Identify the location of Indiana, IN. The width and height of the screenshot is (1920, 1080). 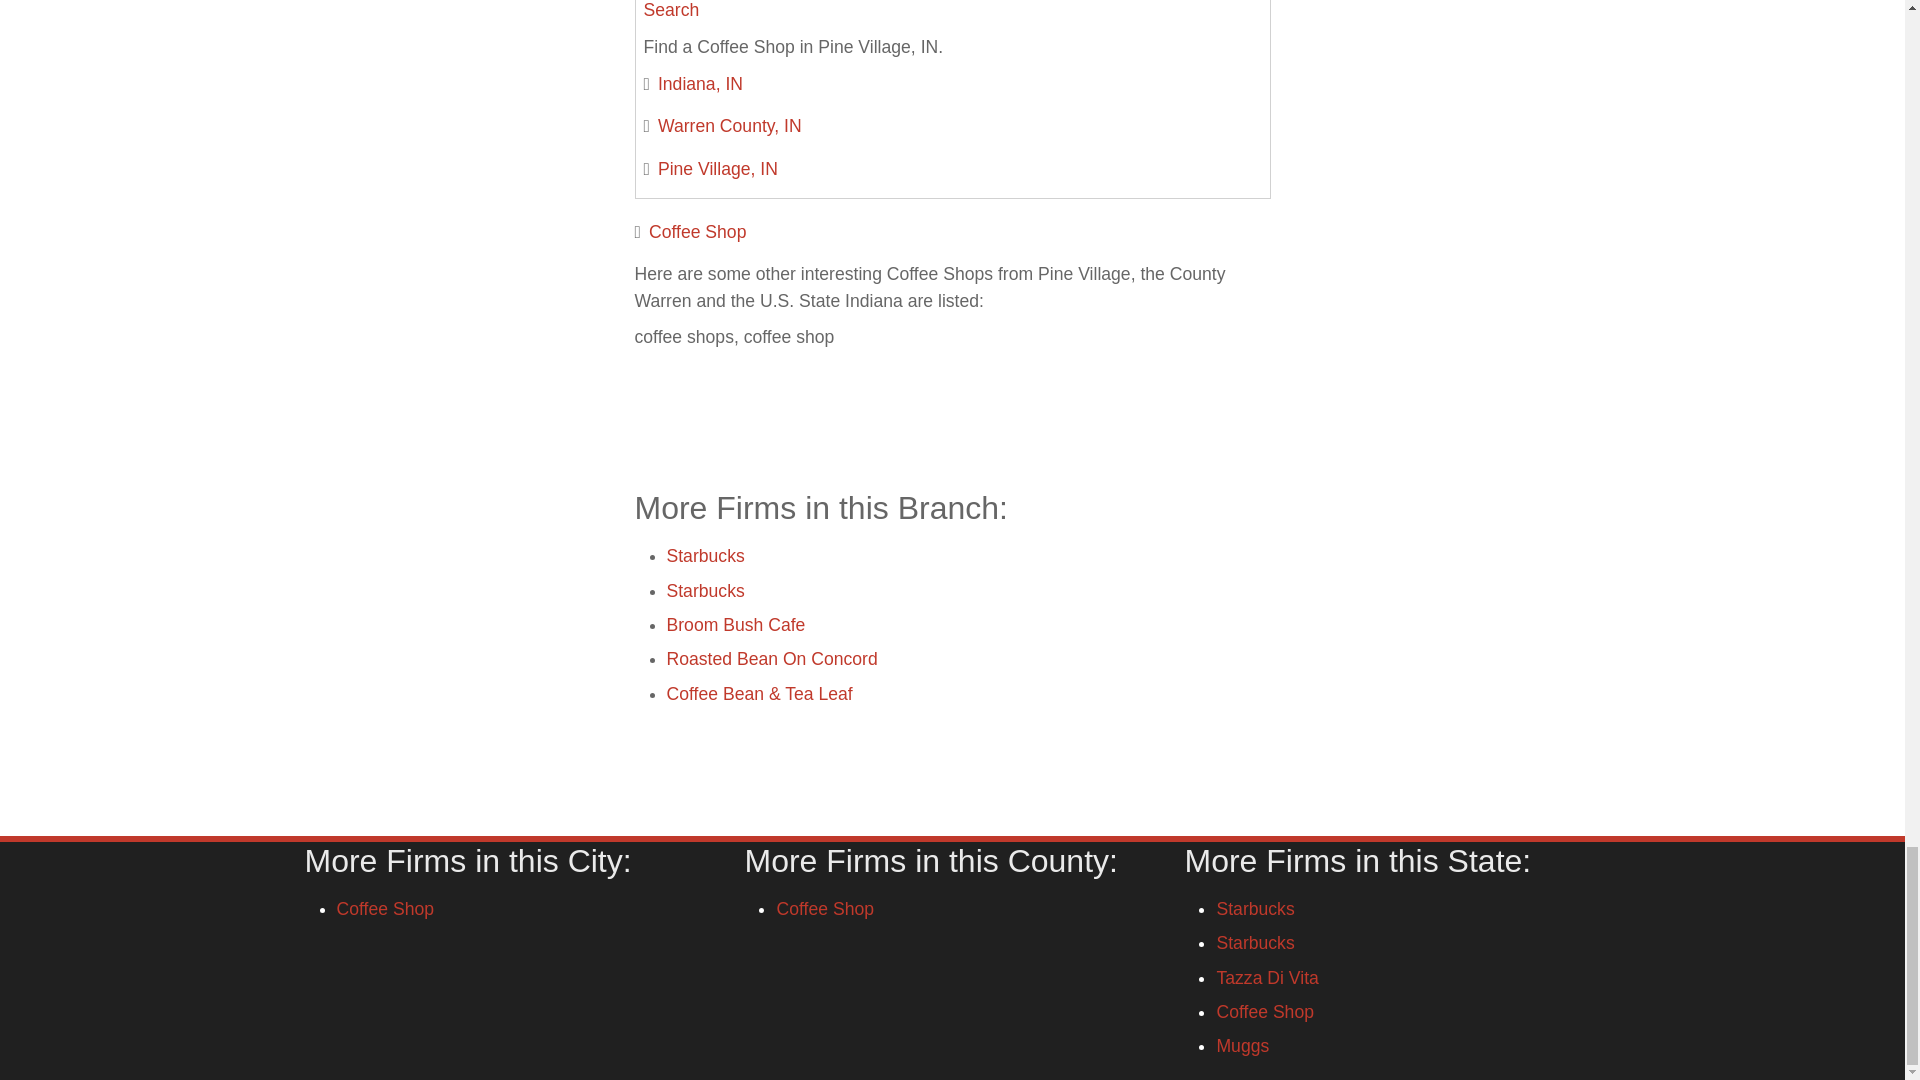
(700, 84).